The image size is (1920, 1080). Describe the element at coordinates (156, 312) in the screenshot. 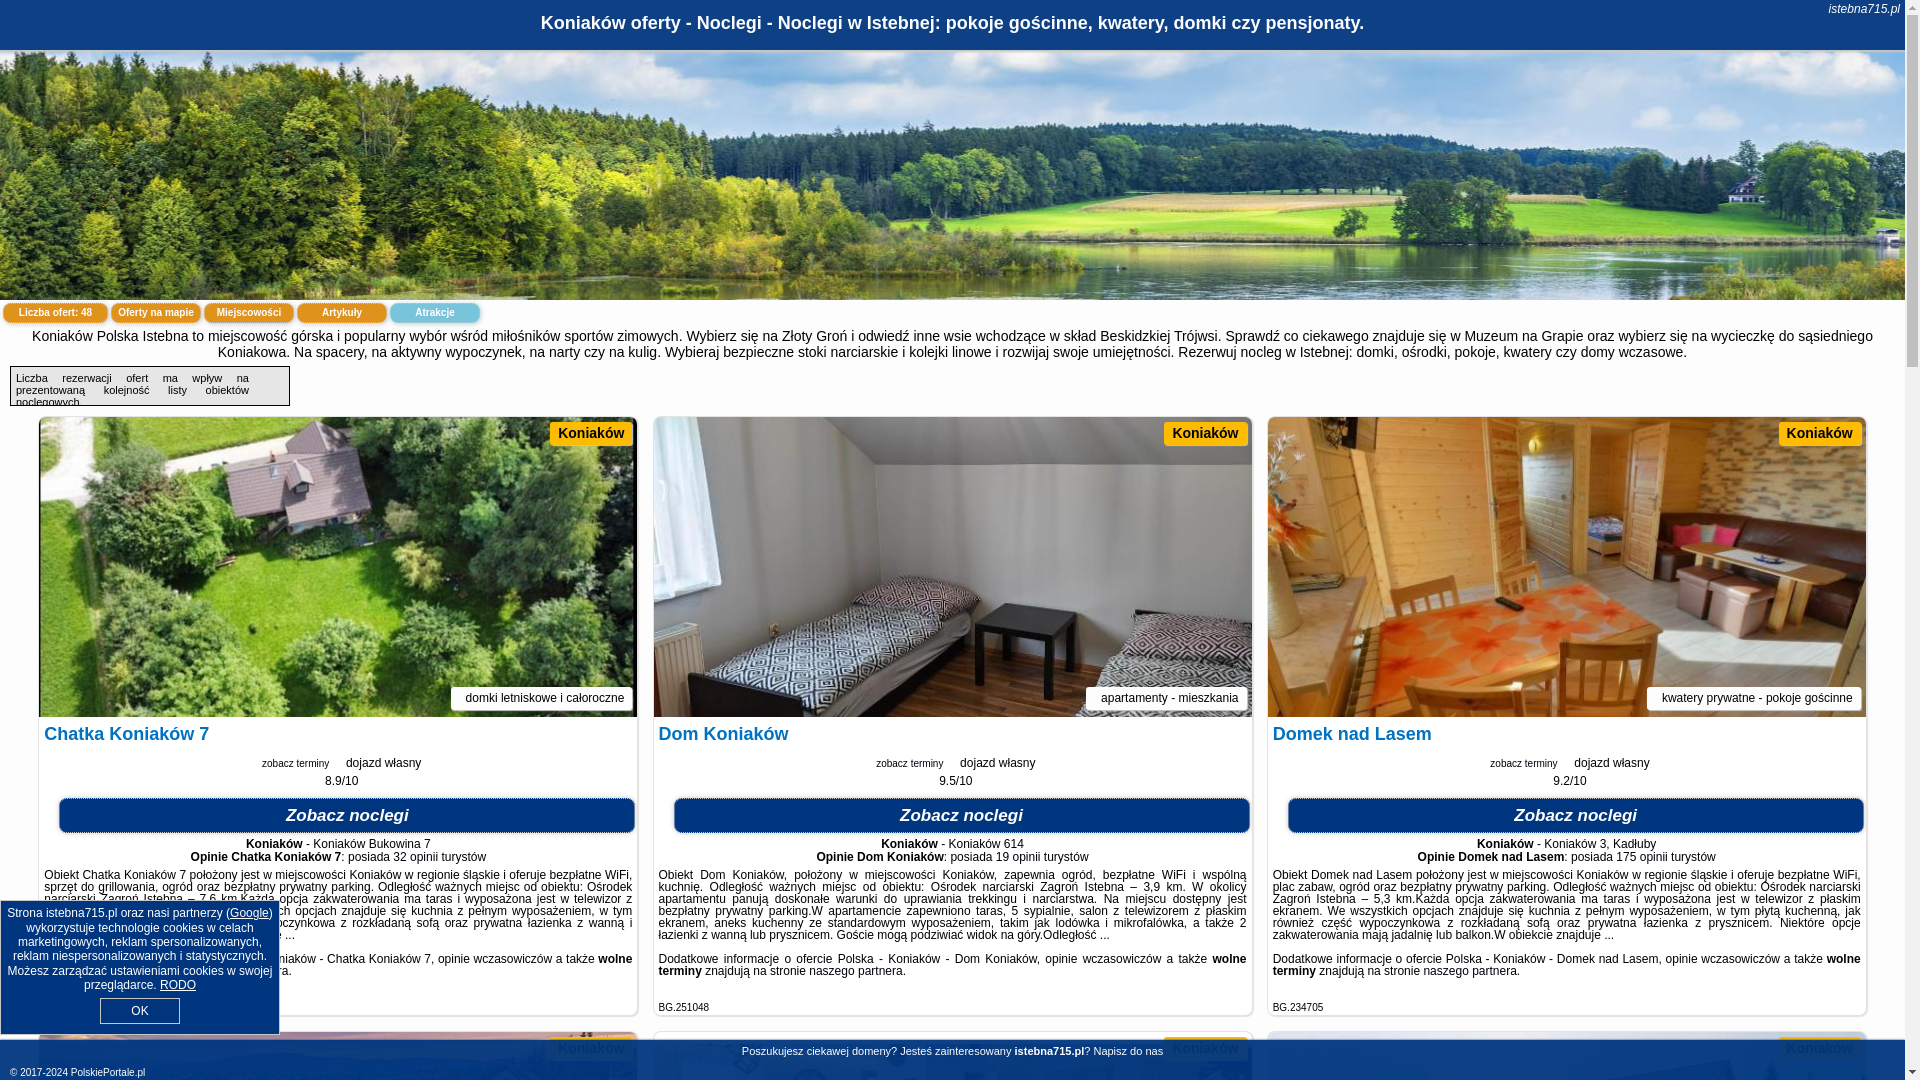

I see `Oferty na mapie` at that location.